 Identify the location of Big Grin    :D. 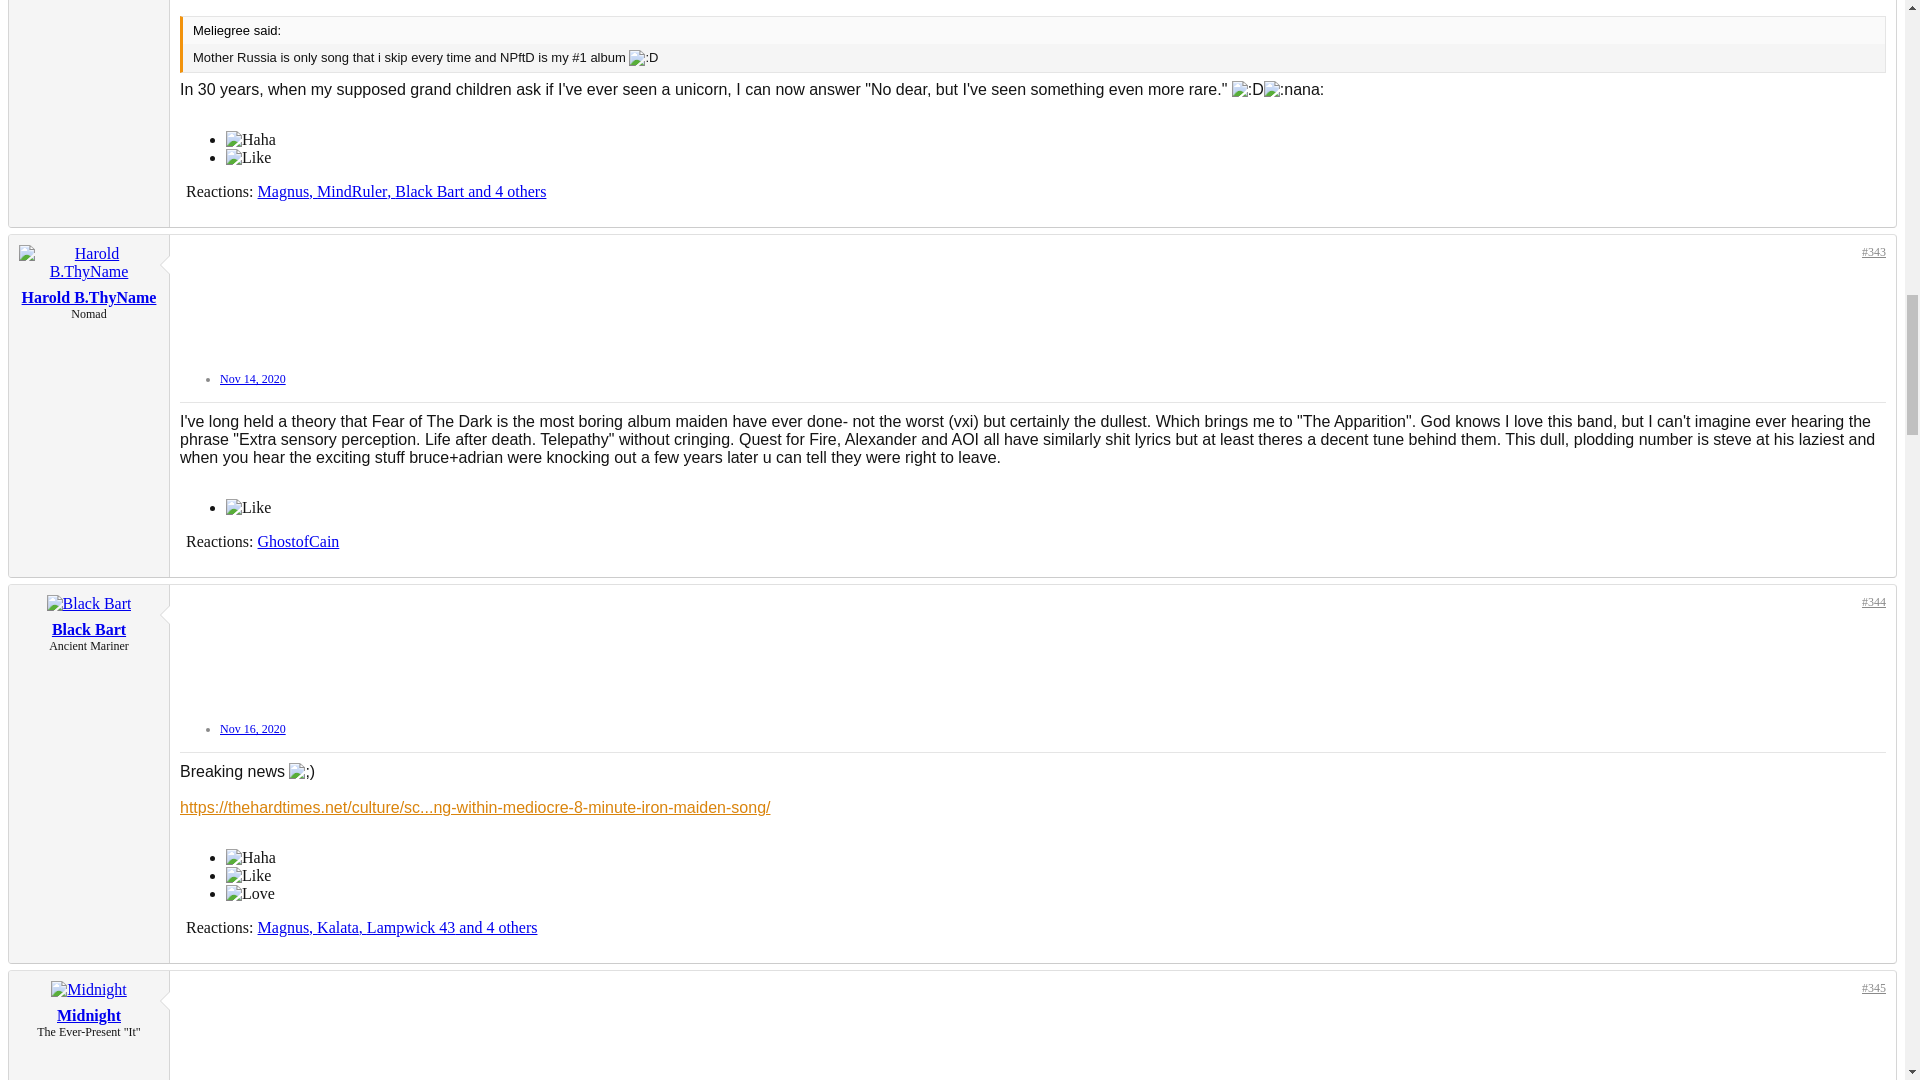
(1248, 90).